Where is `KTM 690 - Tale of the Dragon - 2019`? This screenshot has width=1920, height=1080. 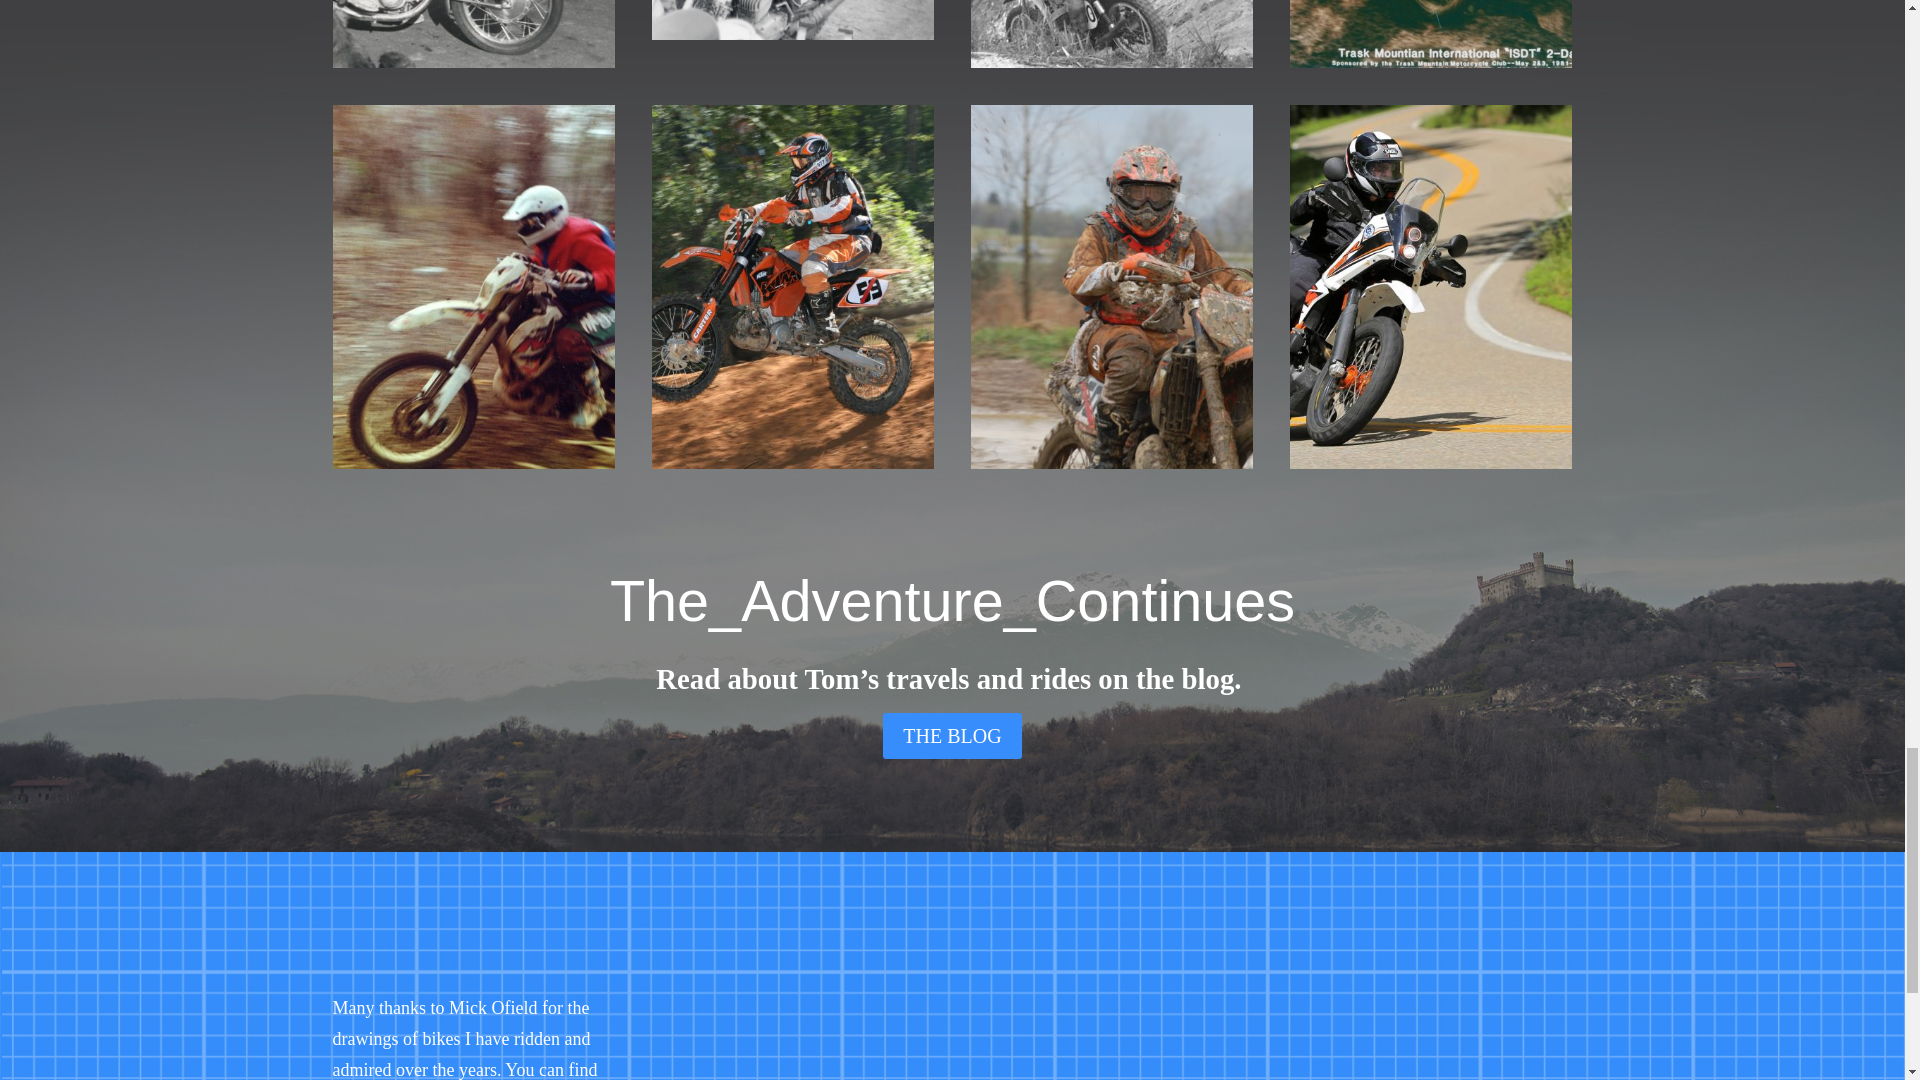 KTM 690 - Tale of the Dragon - 2019 is located at coordinates (1431, 462).